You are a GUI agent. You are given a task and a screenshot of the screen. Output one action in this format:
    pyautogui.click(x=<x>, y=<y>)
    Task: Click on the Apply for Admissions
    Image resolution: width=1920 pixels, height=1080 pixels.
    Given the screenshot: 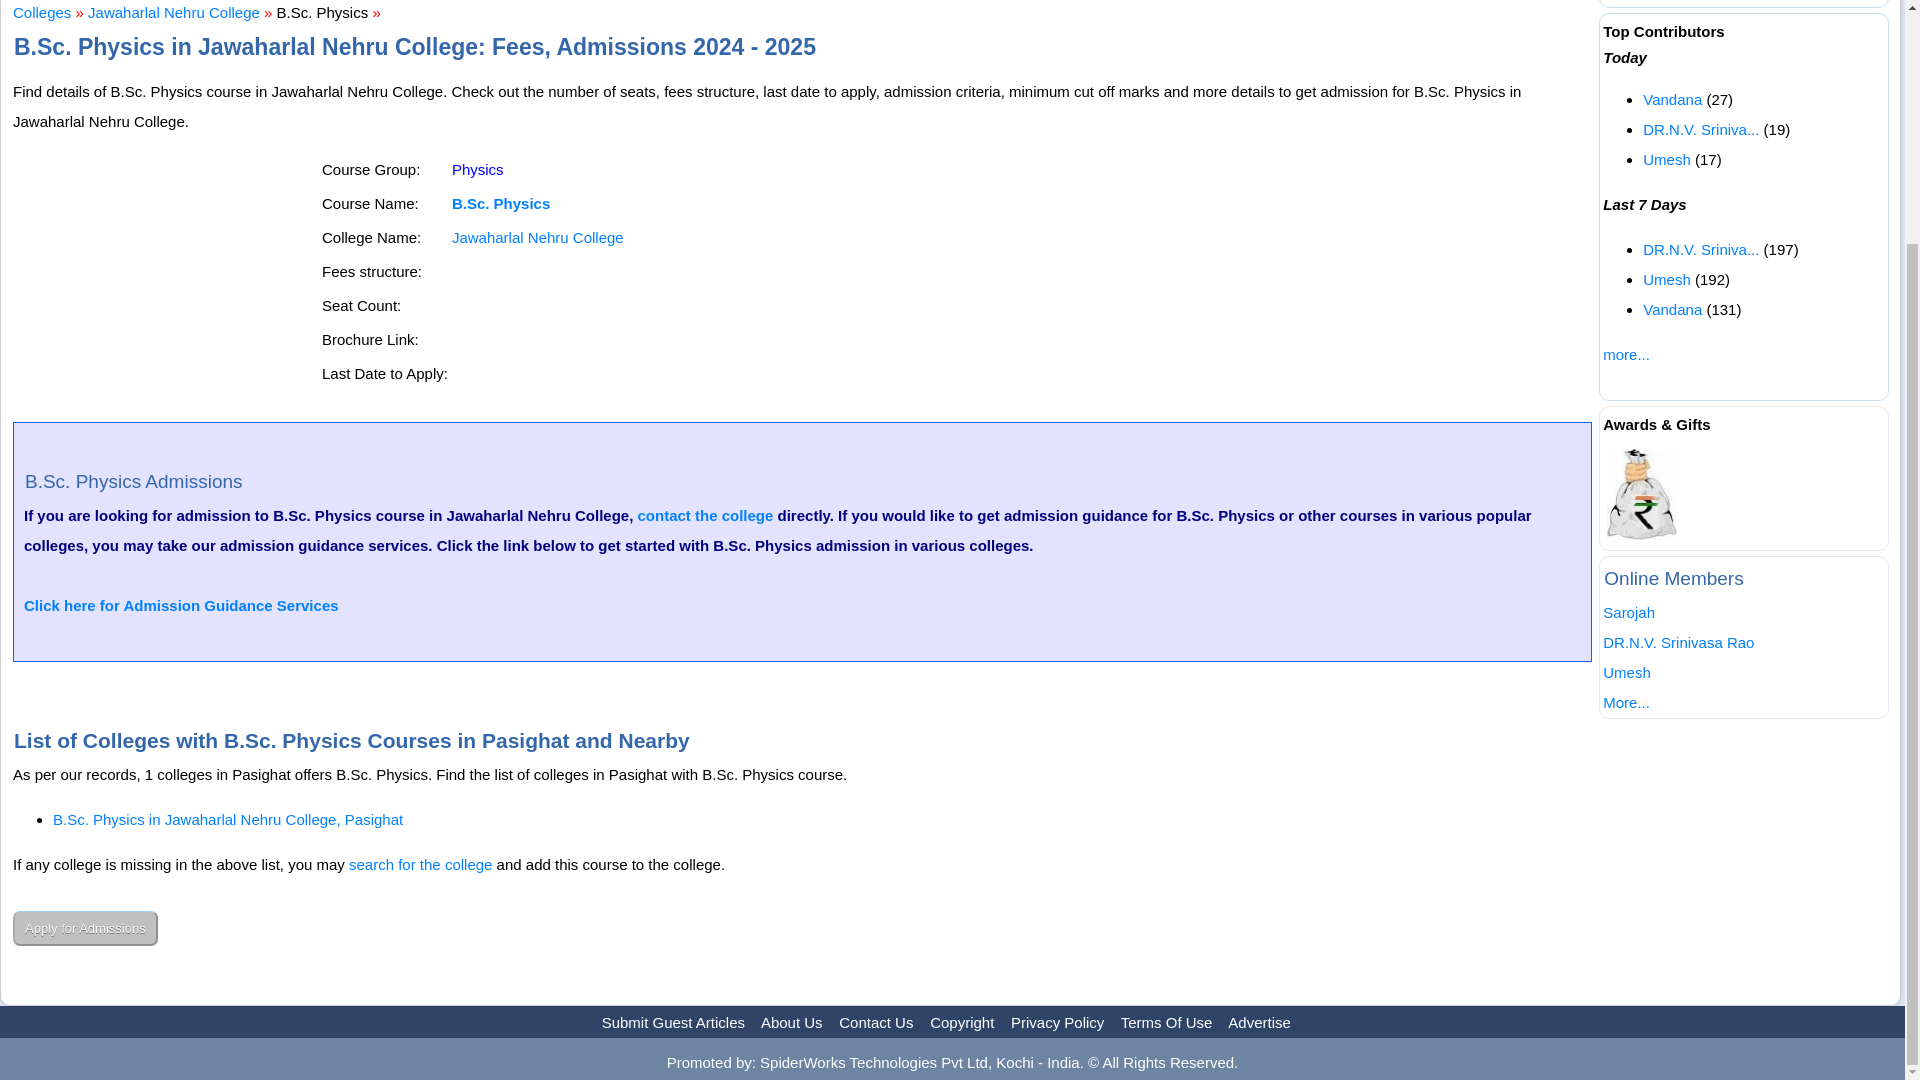 What is the action you would take?
    pyautogui.click(x=85, y=928)
    